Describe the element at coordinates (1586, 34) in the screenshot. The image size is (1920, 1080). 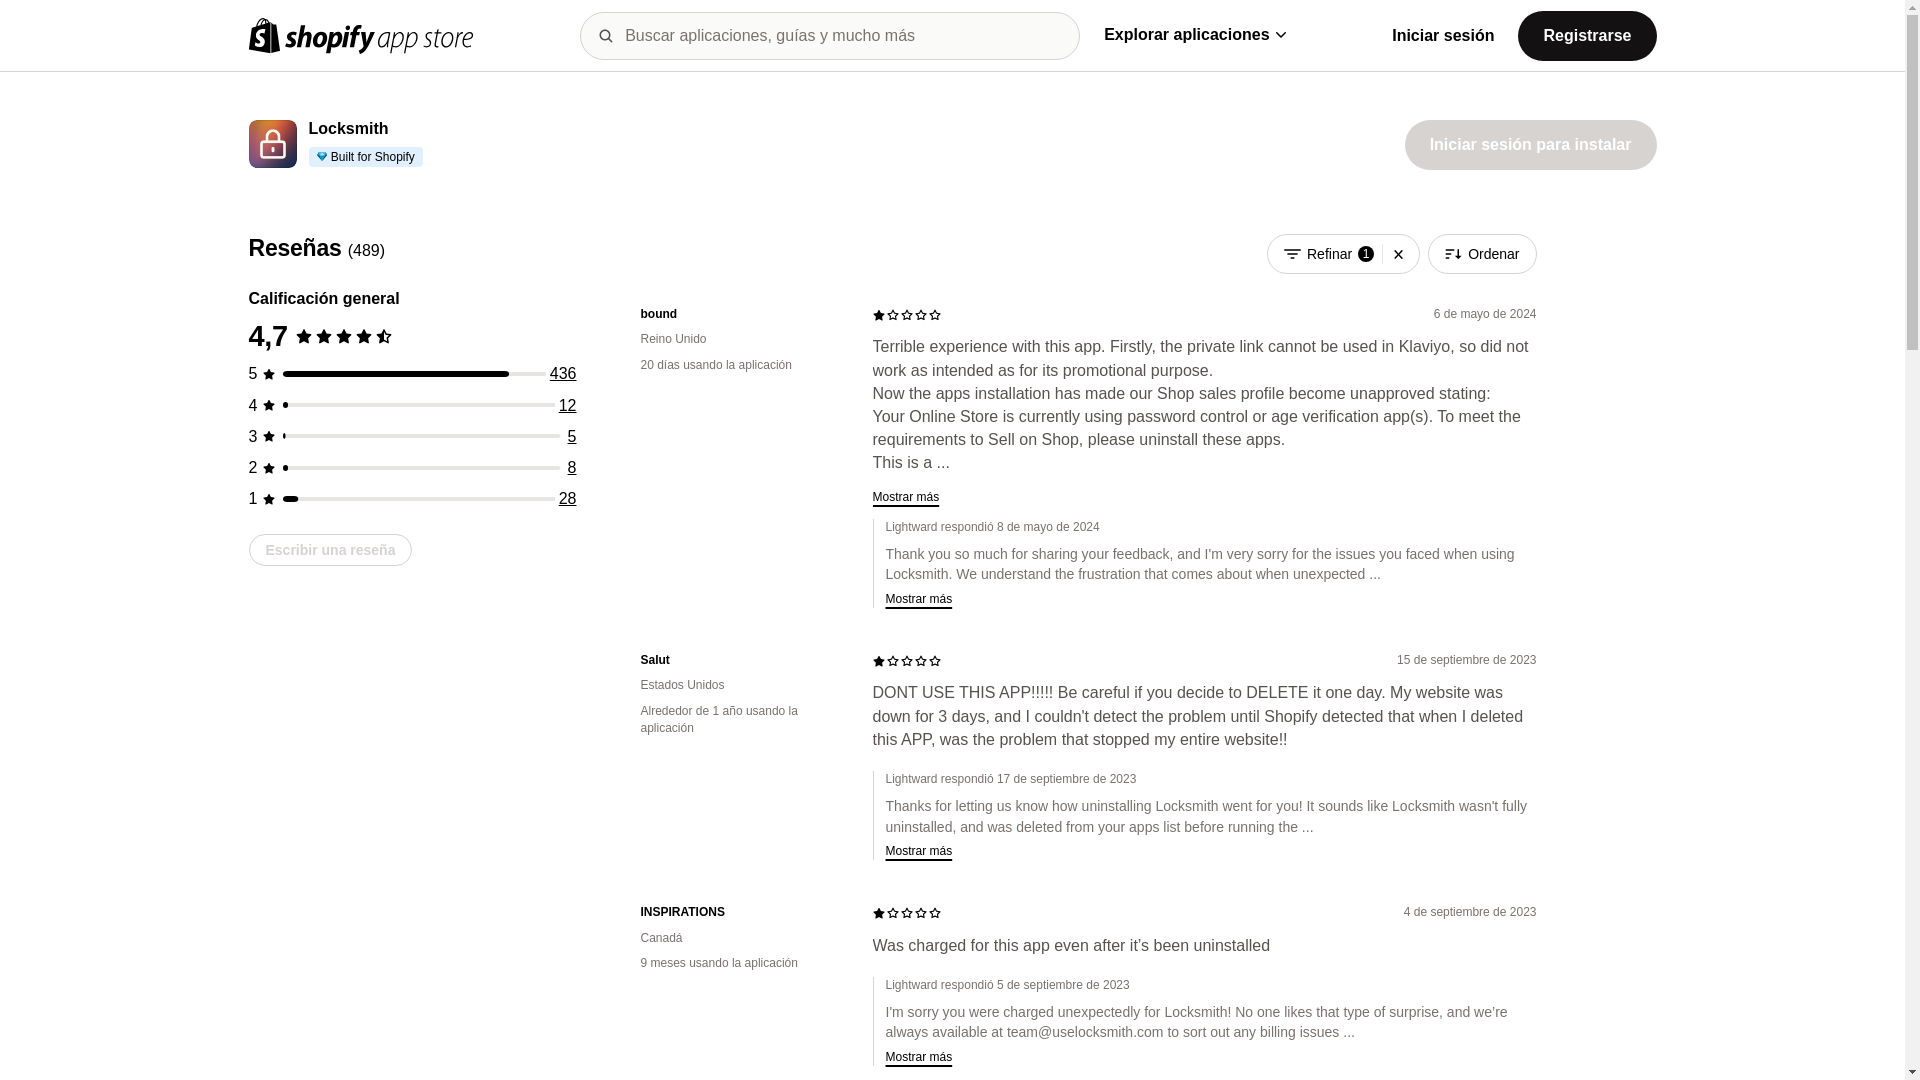
I see `Registrarse` at that location.